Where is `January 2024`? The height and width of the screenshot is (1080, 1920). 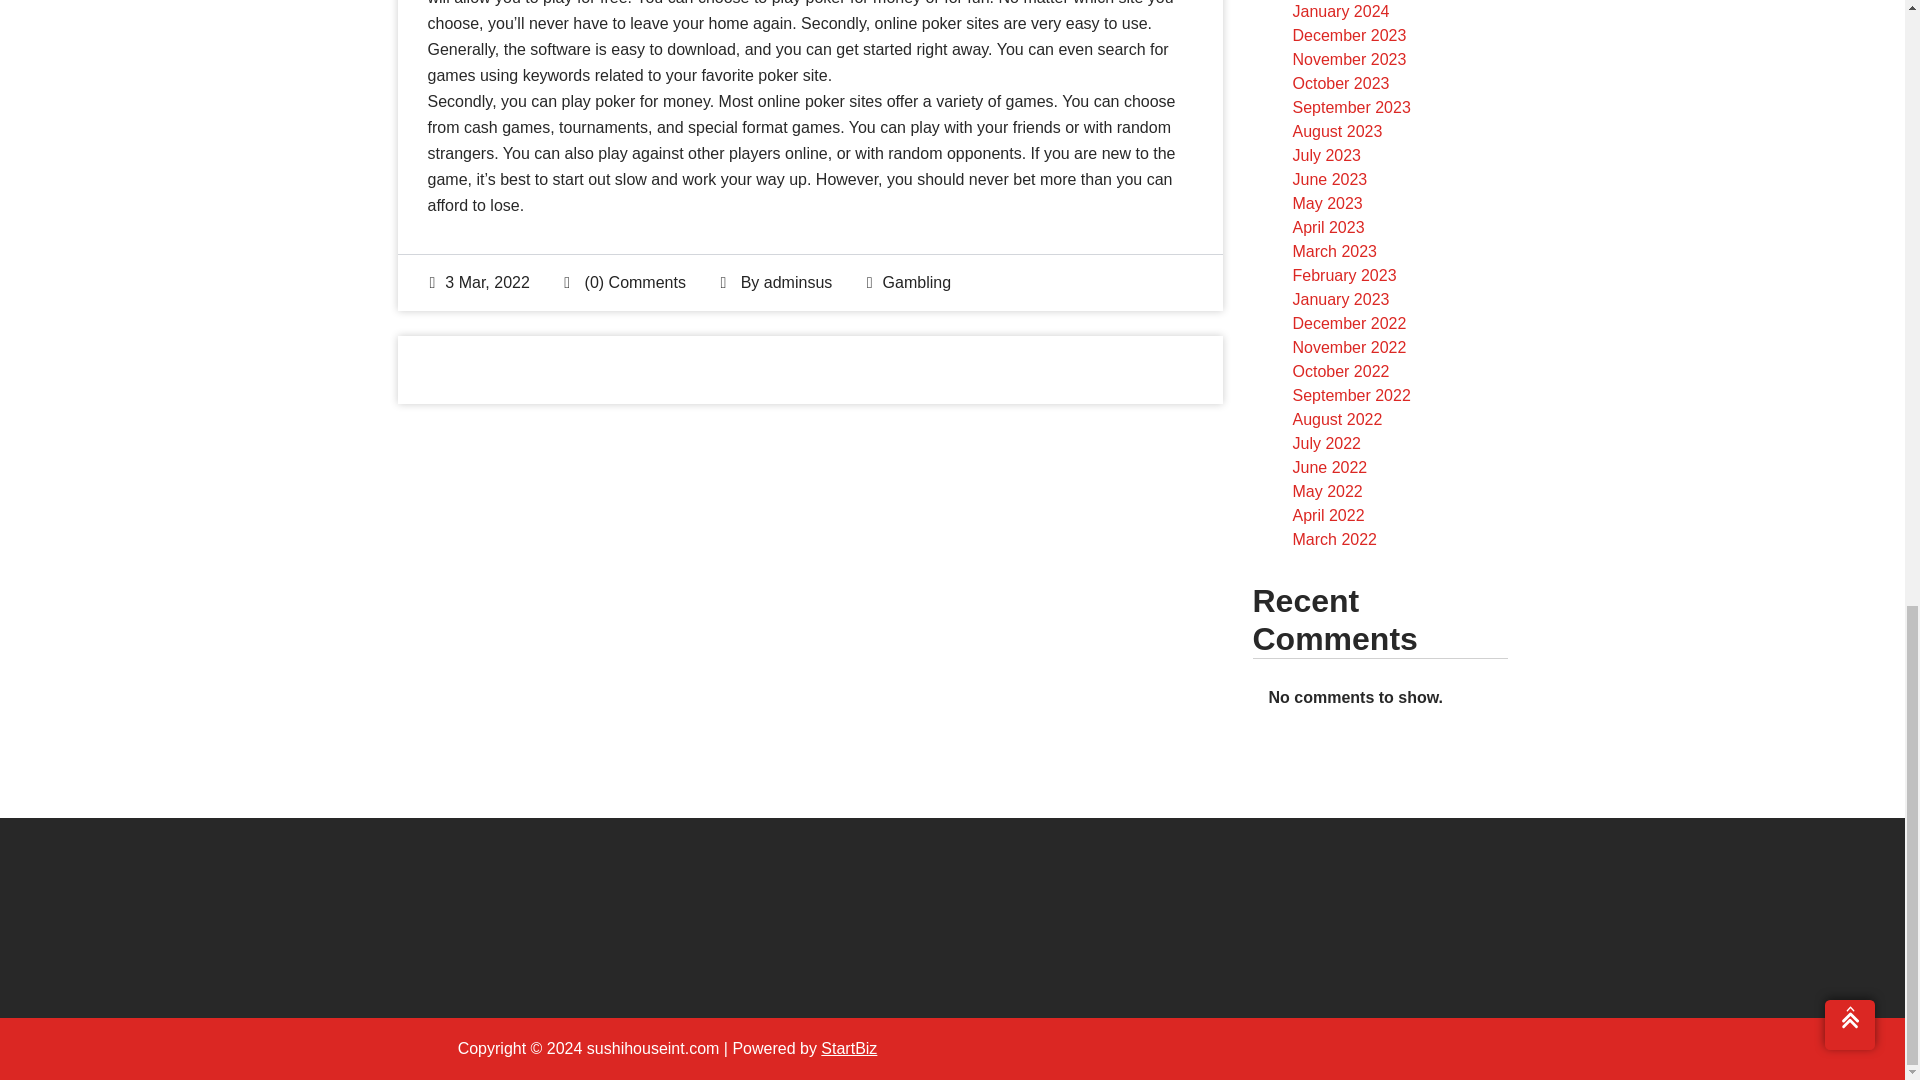 January 2024 is located at coordinates (1340, 12).